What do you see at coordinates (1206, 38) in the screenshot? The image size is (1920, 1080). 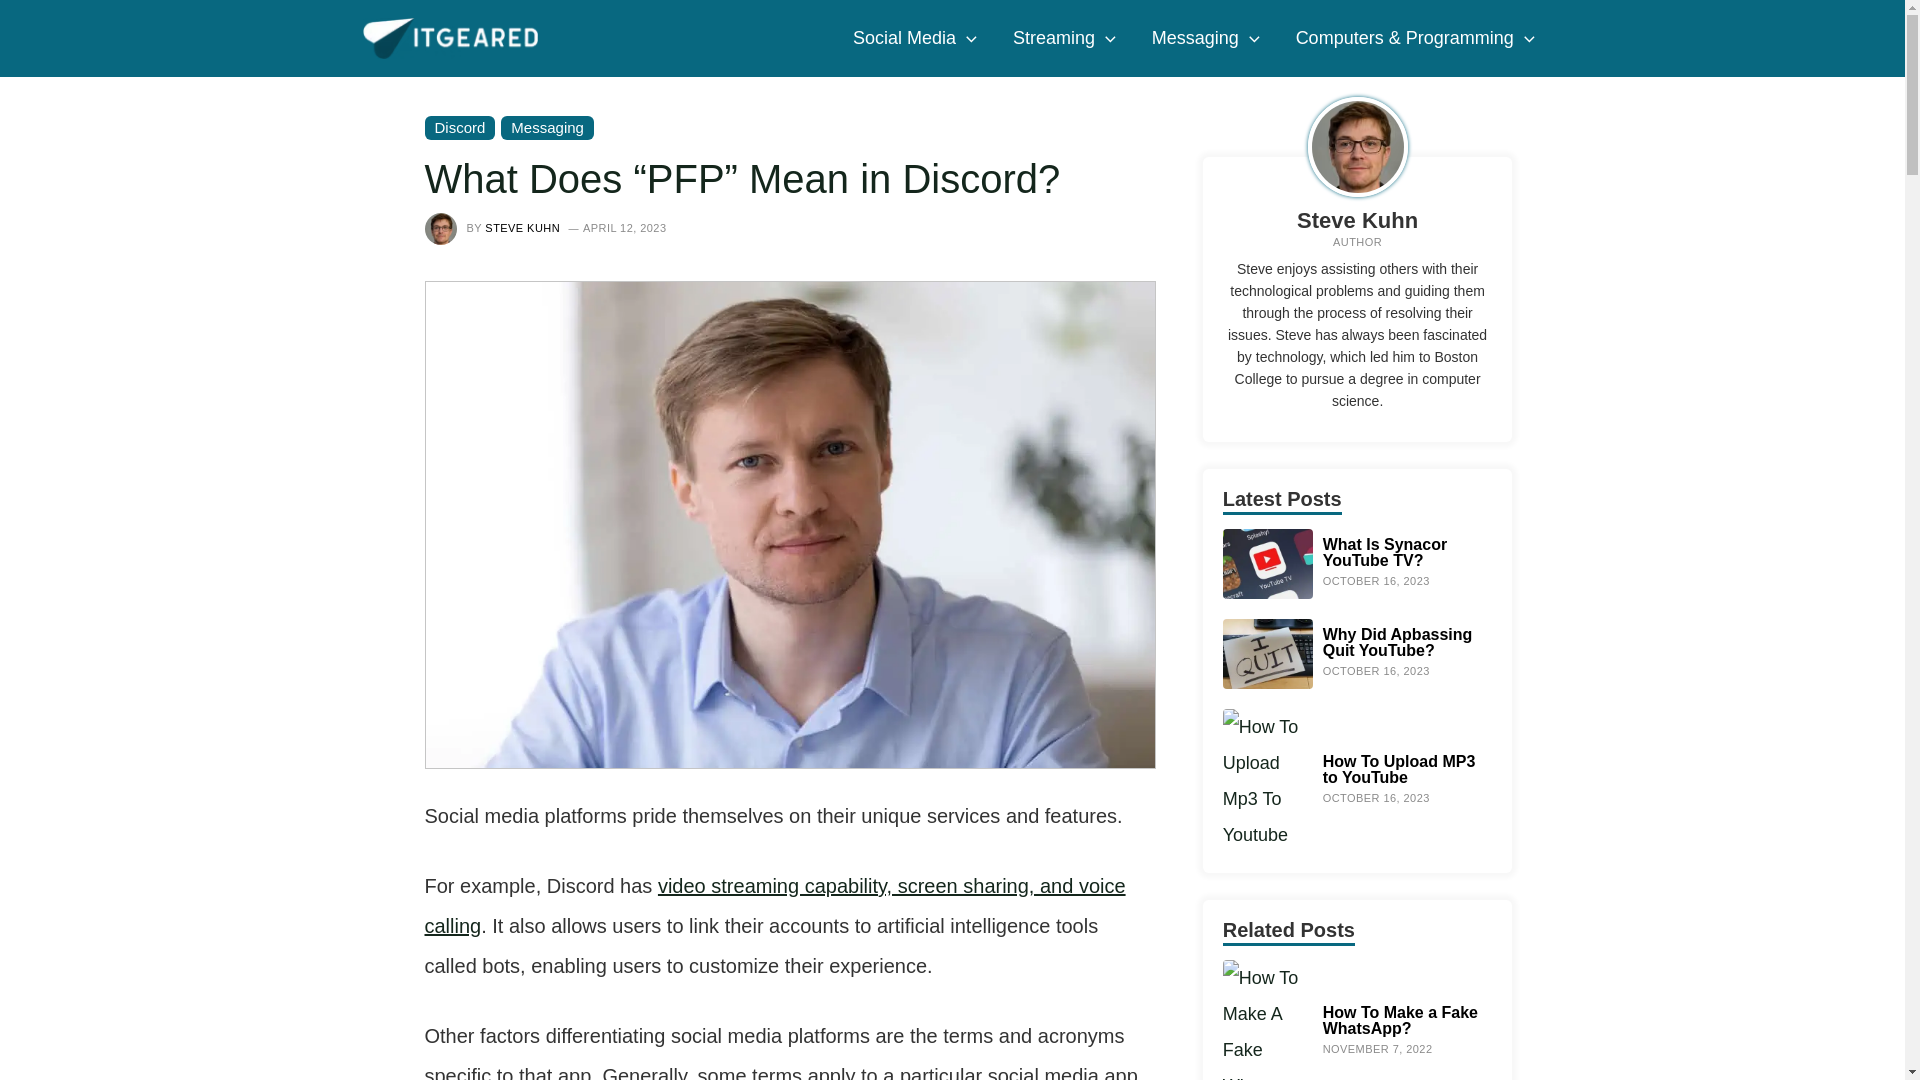 I see `Messaging` at bounding box center [1206, 38].